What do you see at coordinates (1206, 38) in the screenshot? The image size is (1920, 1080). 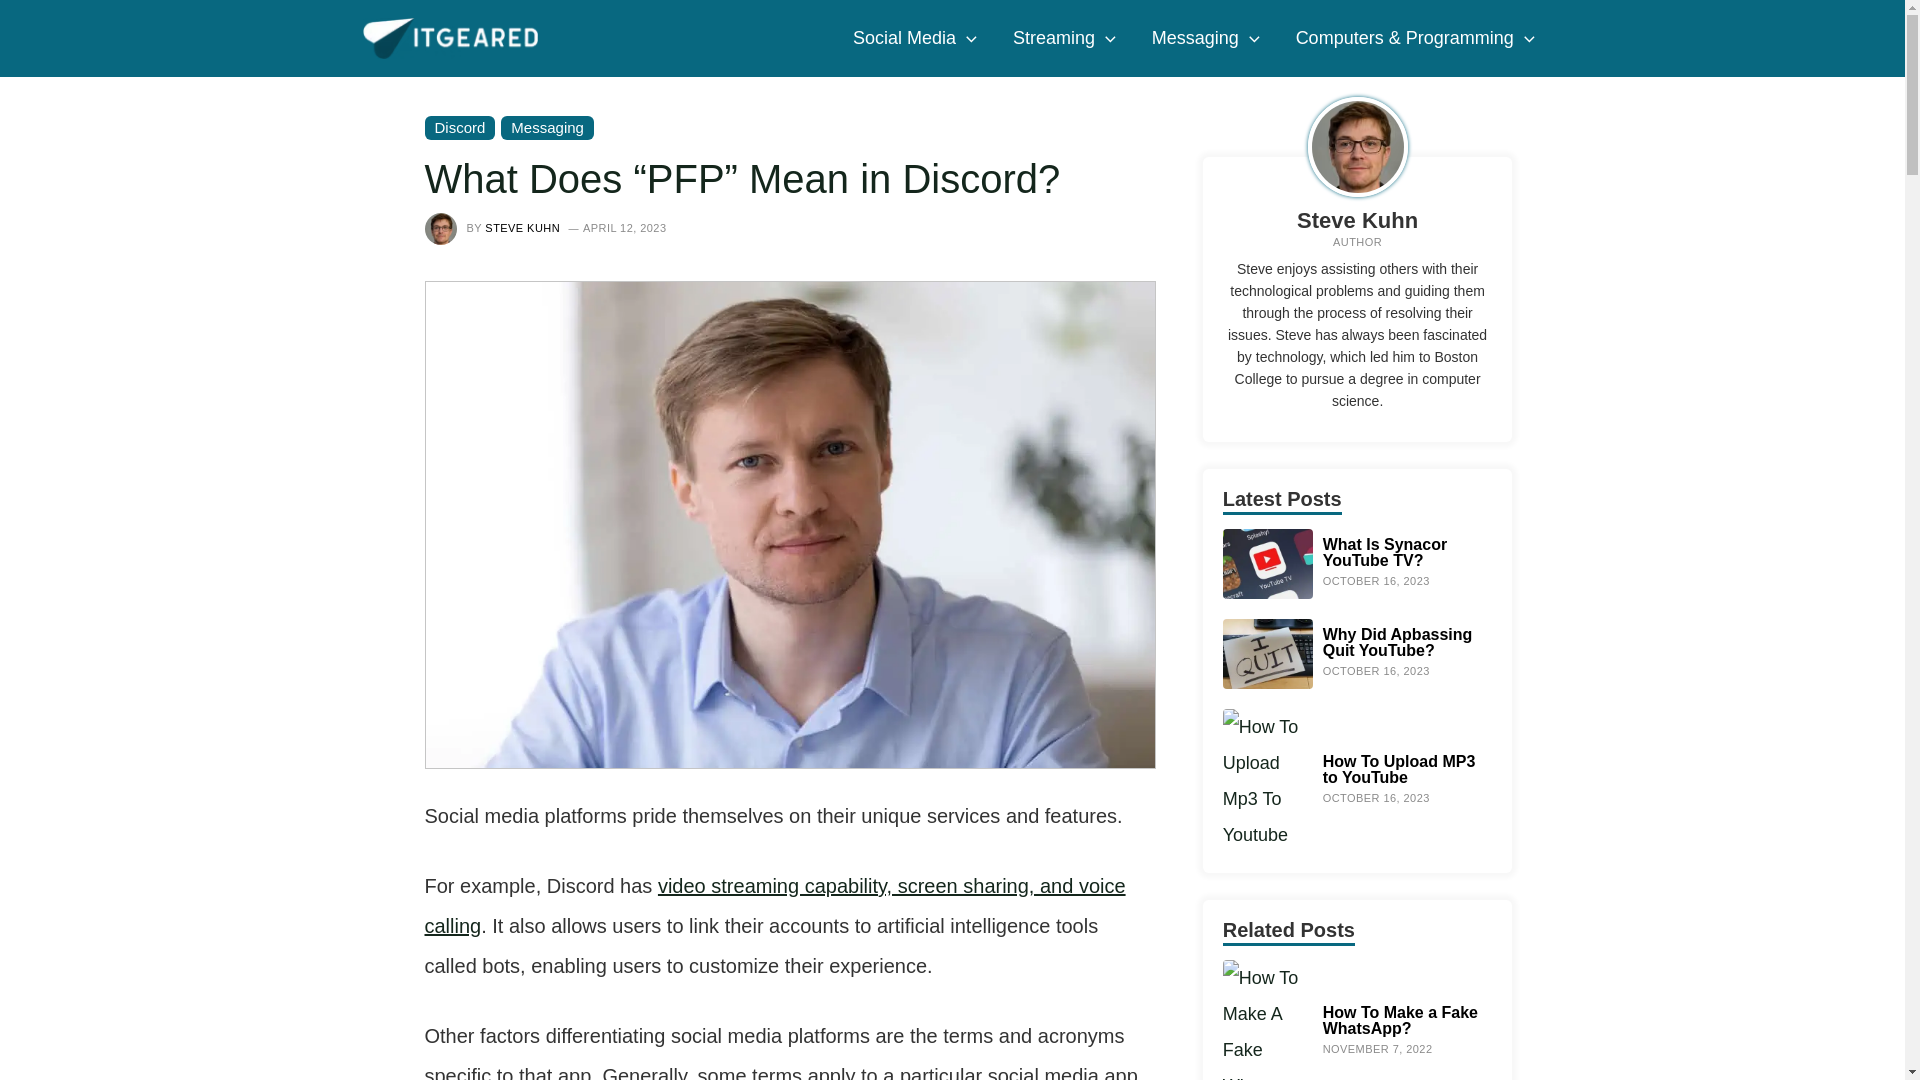 I see `Messaging` at bounding box center [1206, 38].